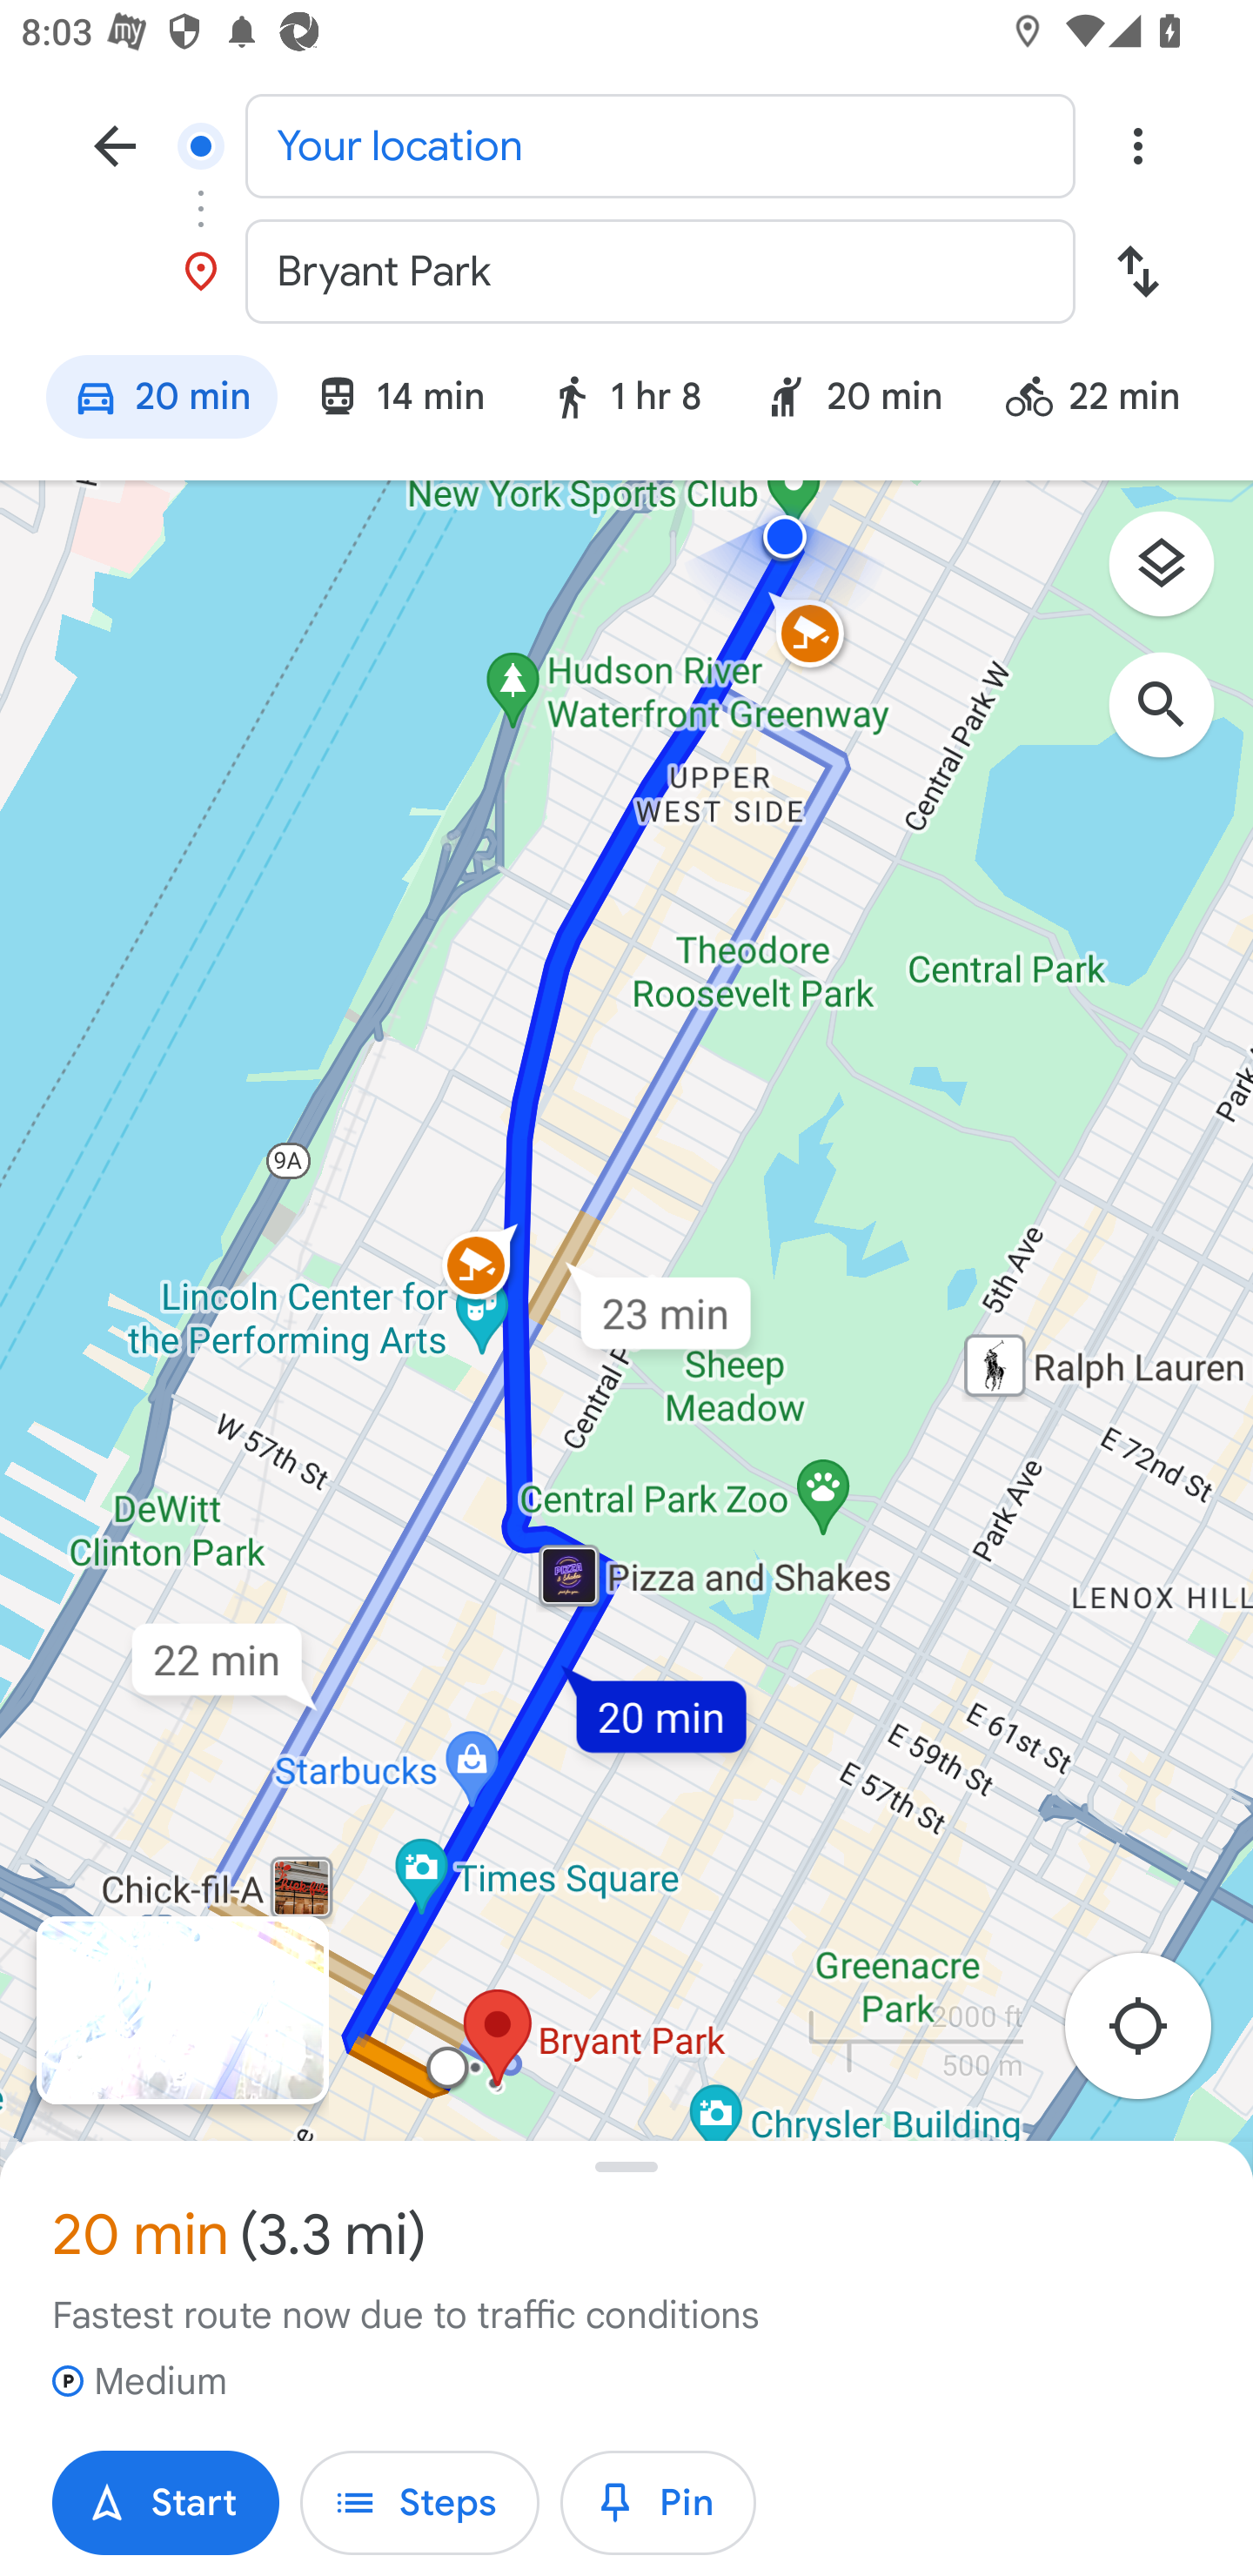  Describe the element at coordinates (115, 144) in the screenshot. I see `Navigate up` at that location.